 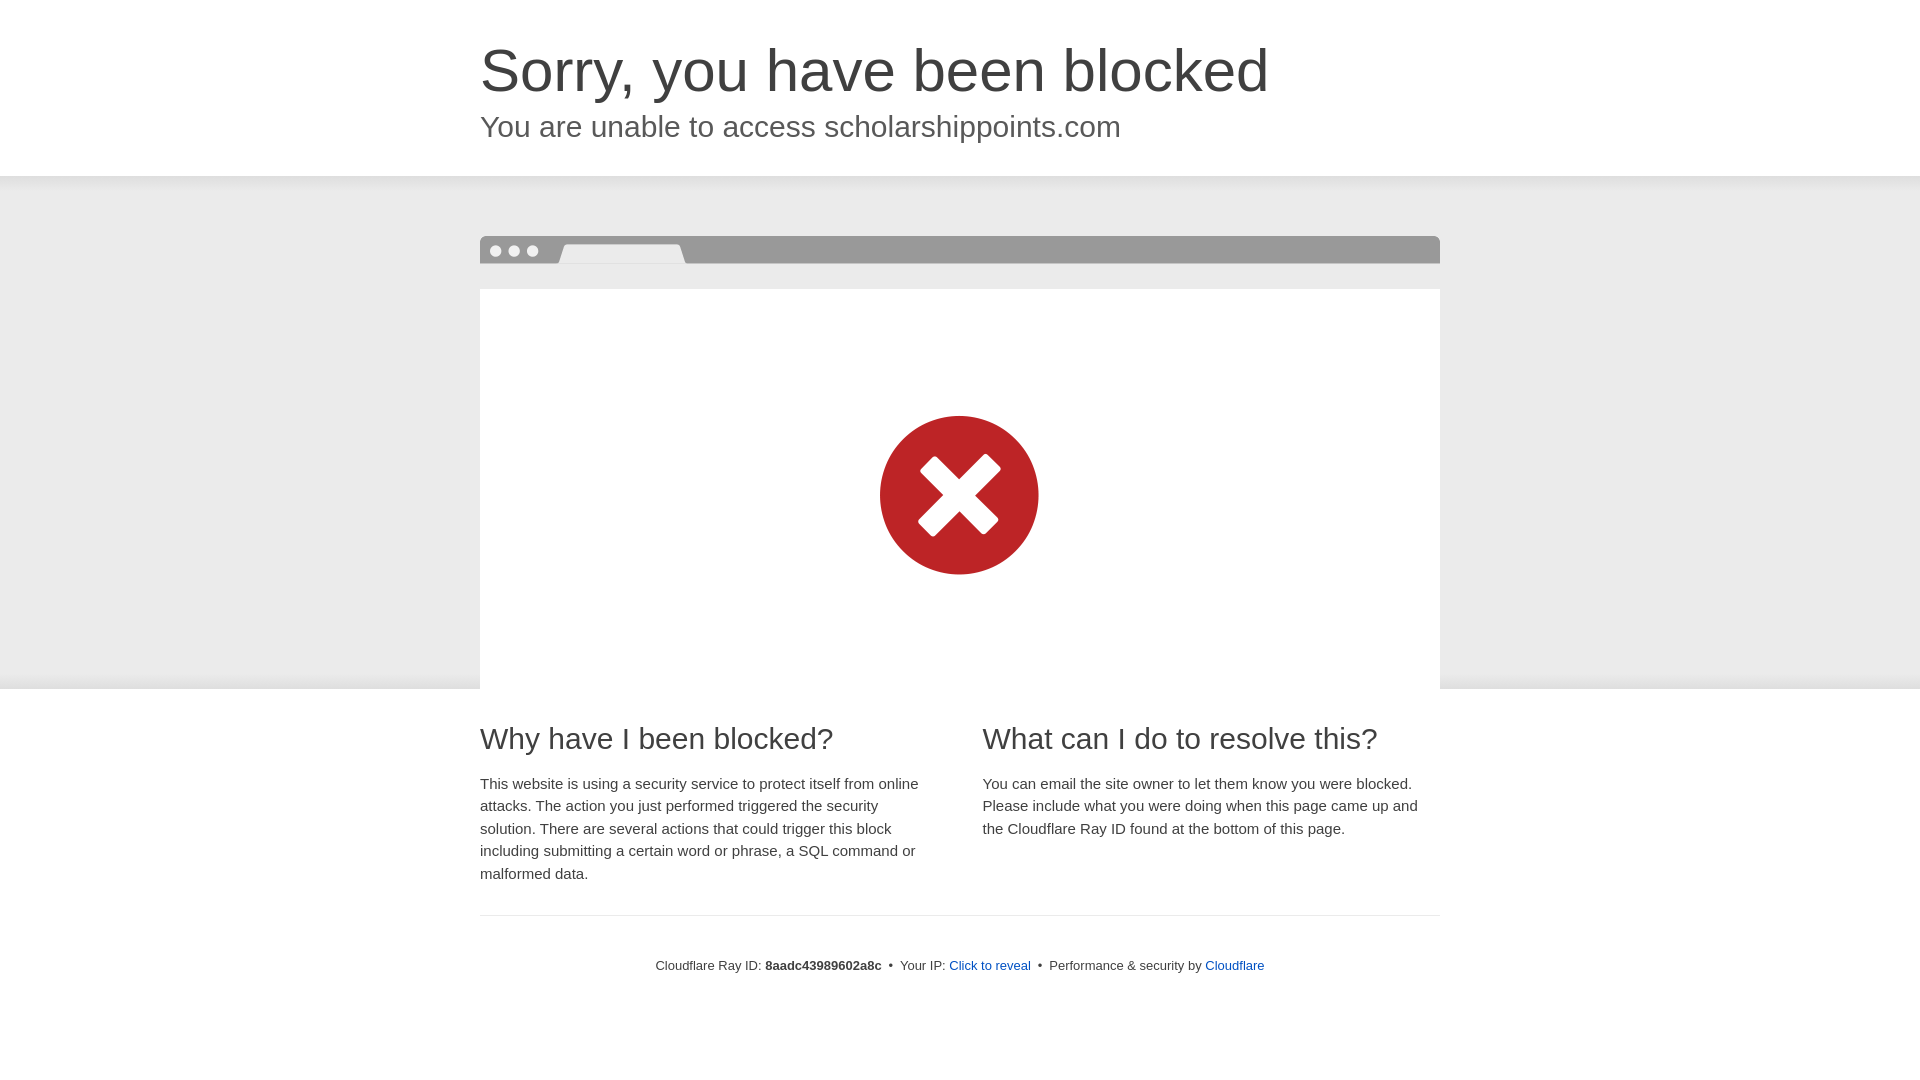 What do you see at coordinates (990, 966) in the screenshot?
I see `Click to reveal` at bounding box center [990, 966].